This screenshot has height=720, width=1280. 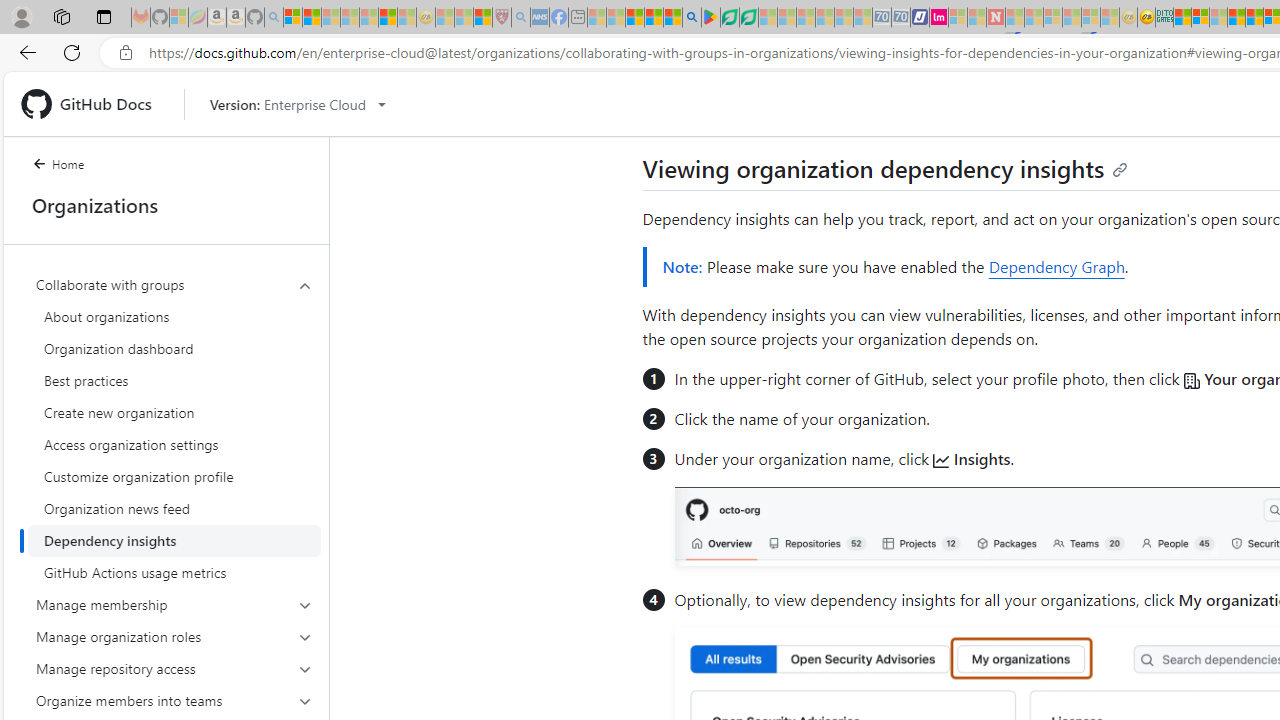 I want to click on Viewing organization dependency insights, so click(x=885, y=168).